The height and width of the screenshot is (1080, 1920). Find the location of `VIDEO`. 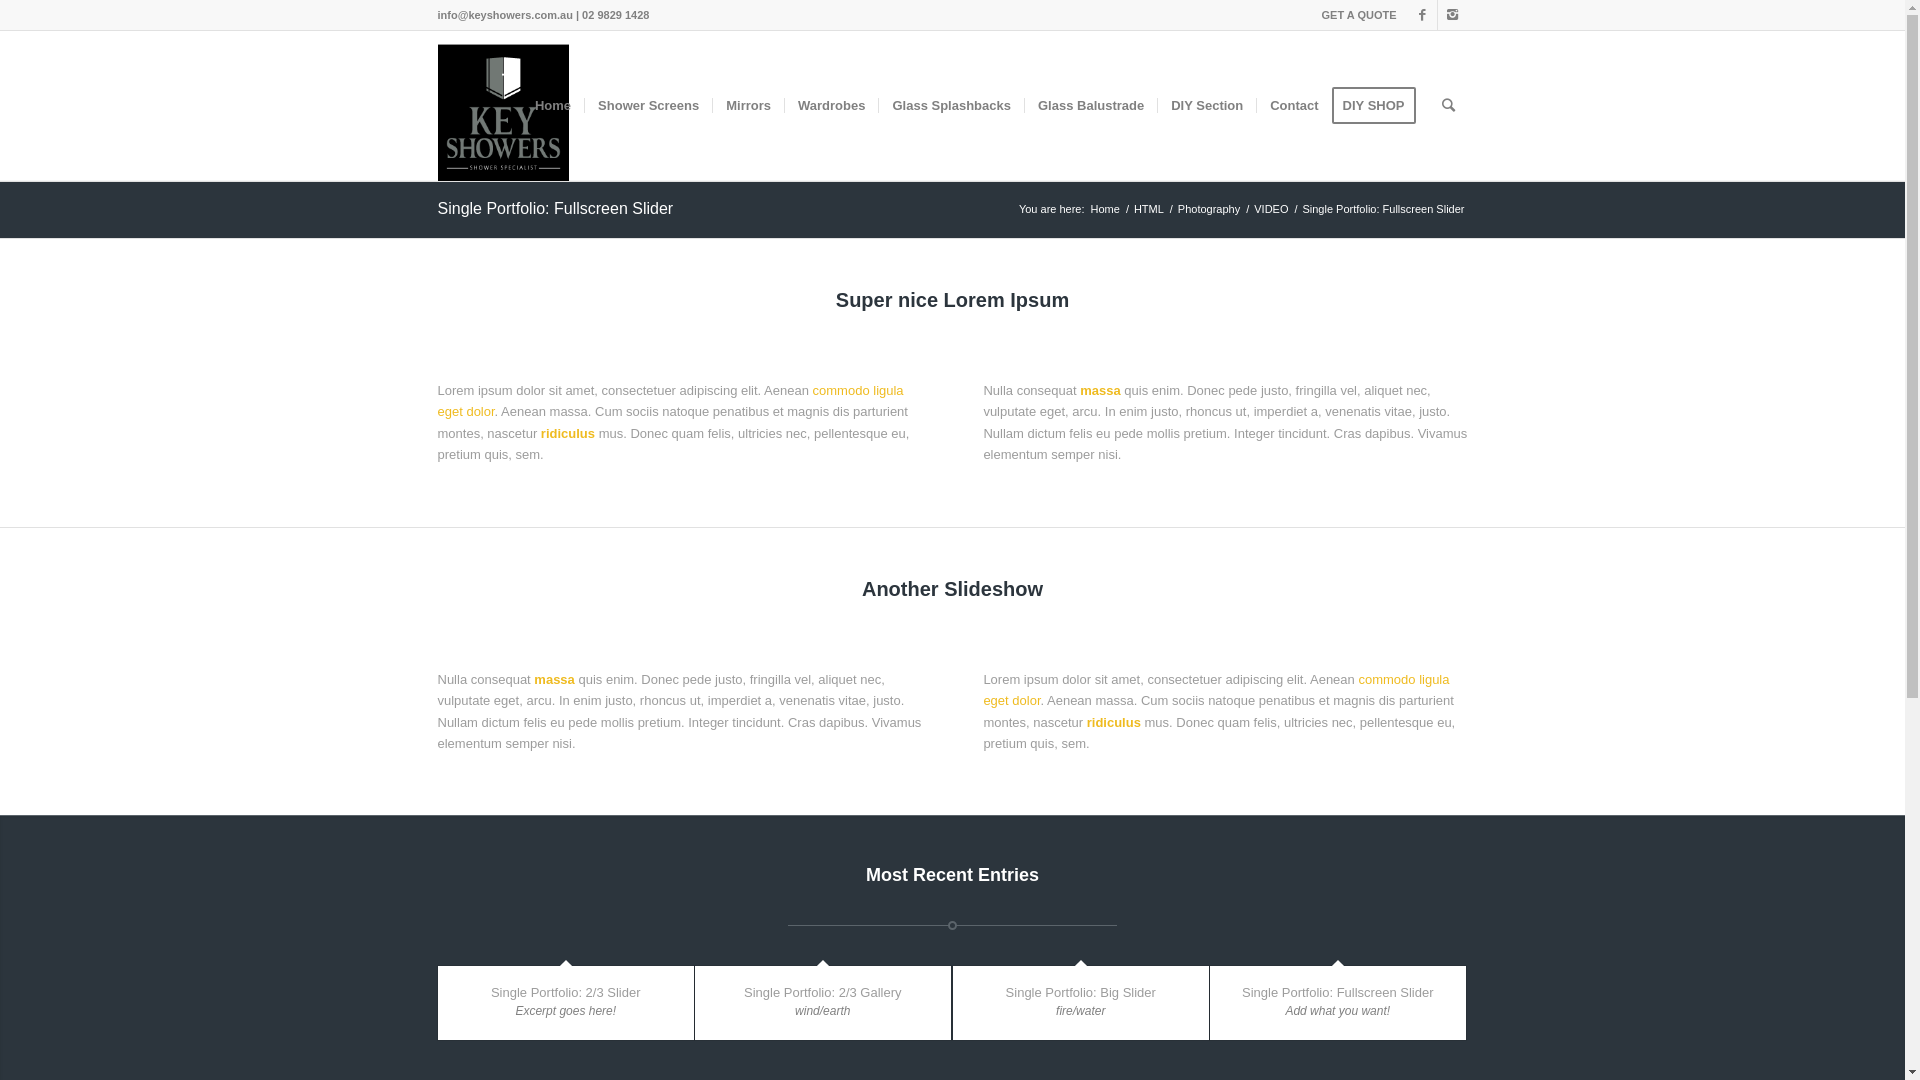

VIDEO is located at coordinates (1271, 210).